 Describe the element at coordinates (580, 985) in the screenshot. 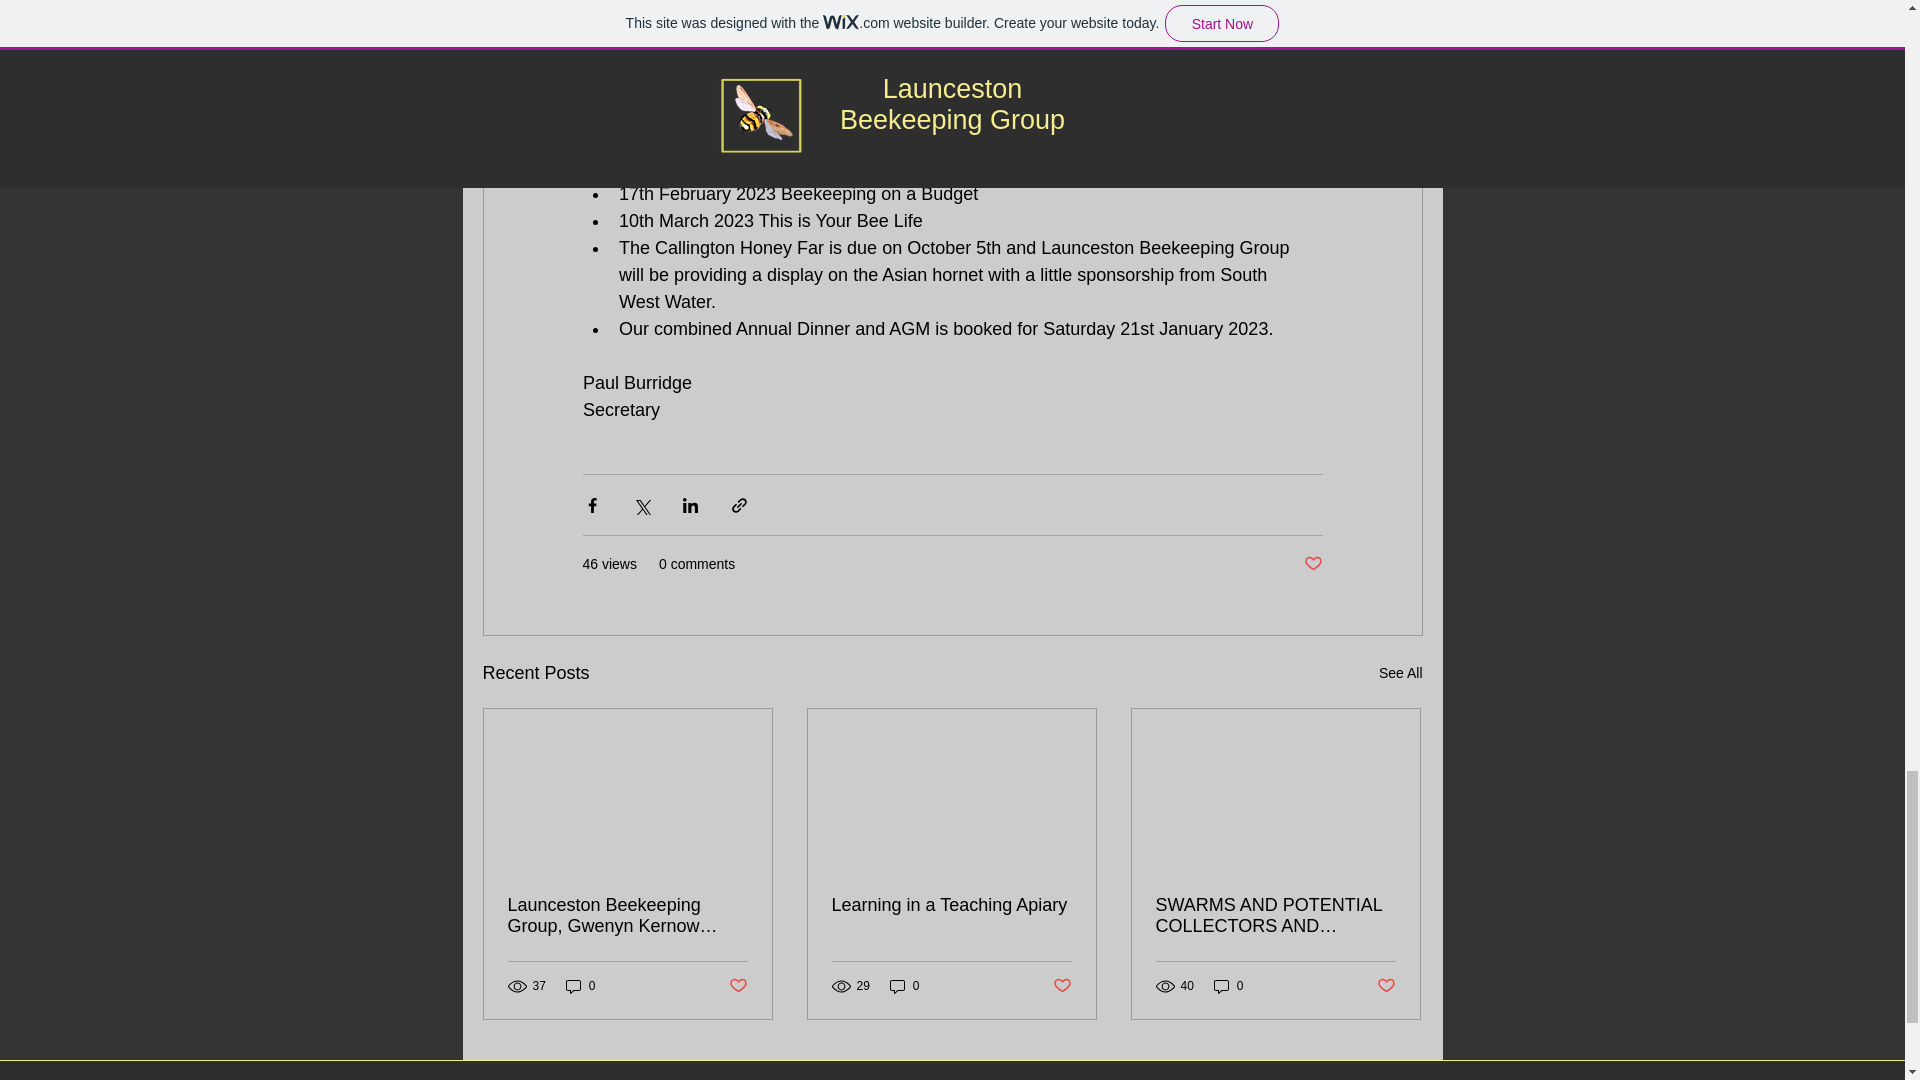

I see `0` at that location.